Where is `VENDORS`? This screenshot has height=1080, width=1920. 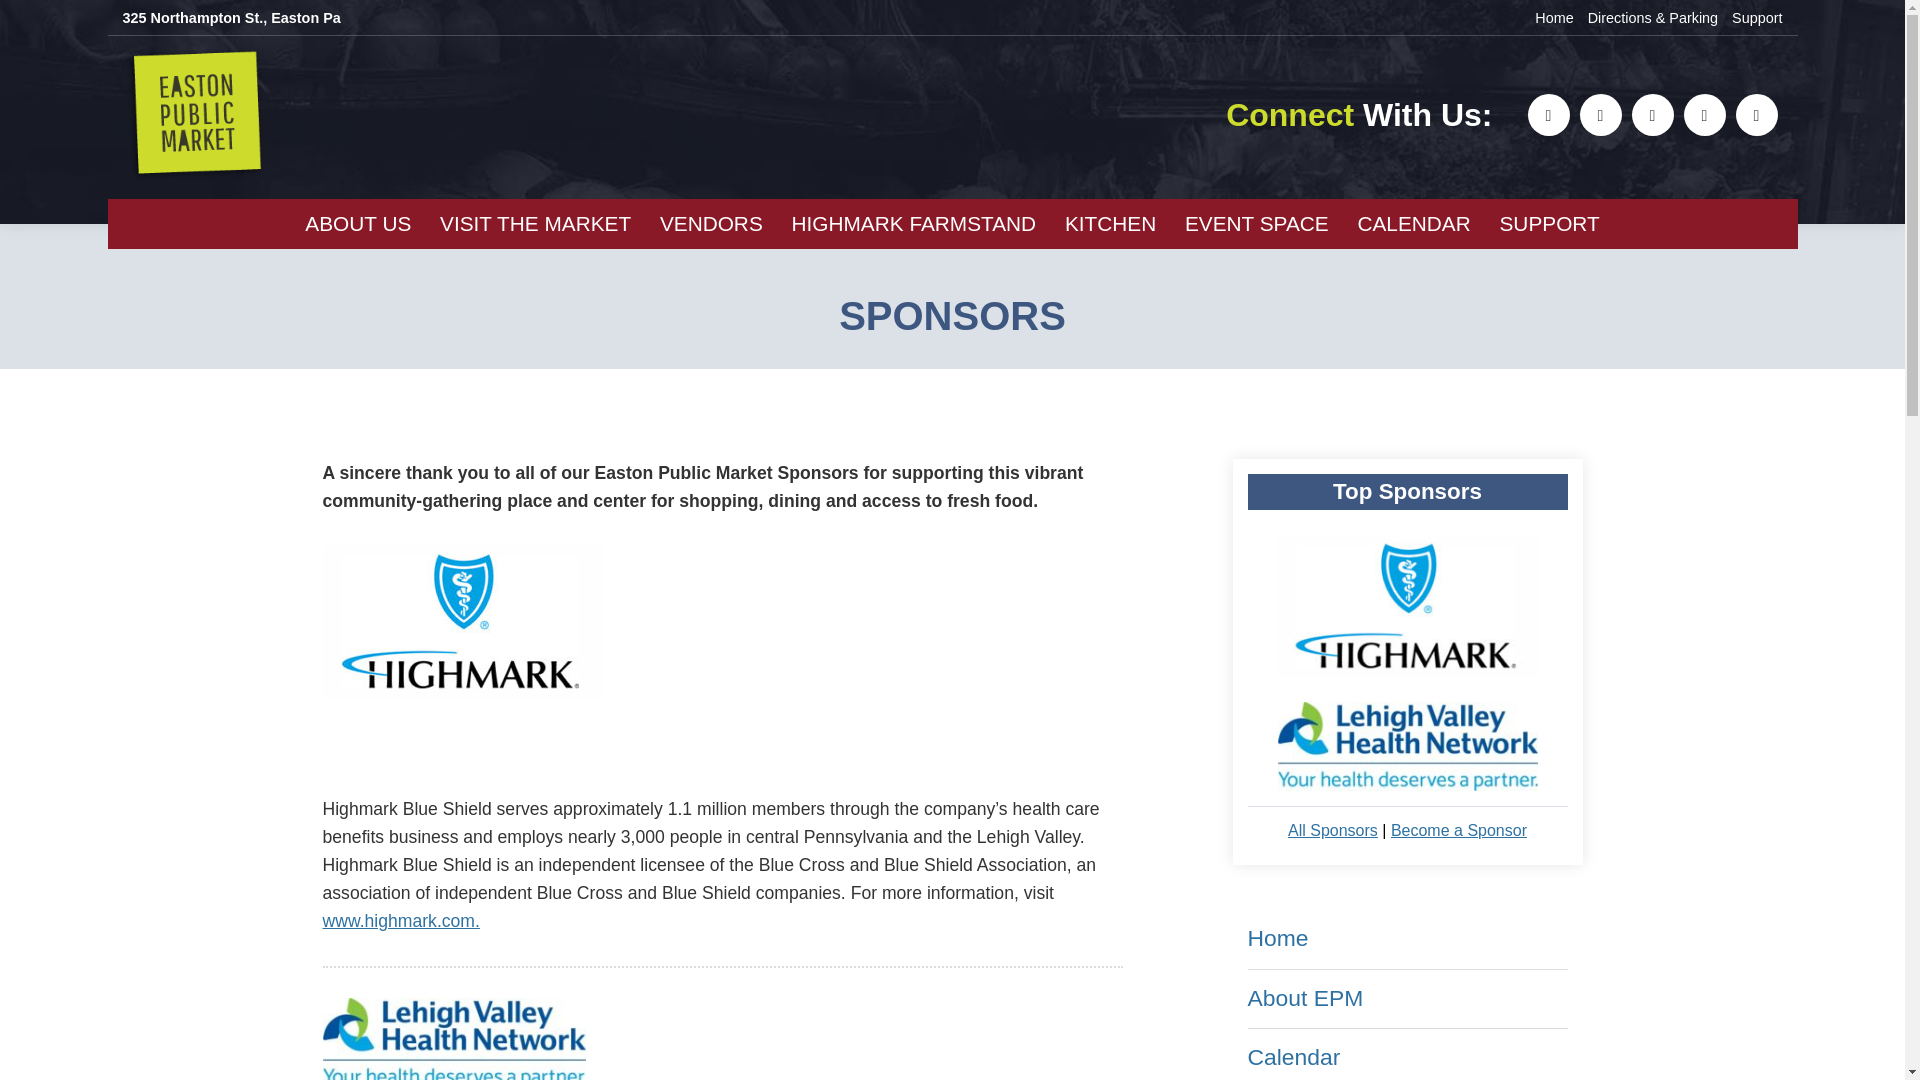 VENDORS is located at coordinates (711, 224).